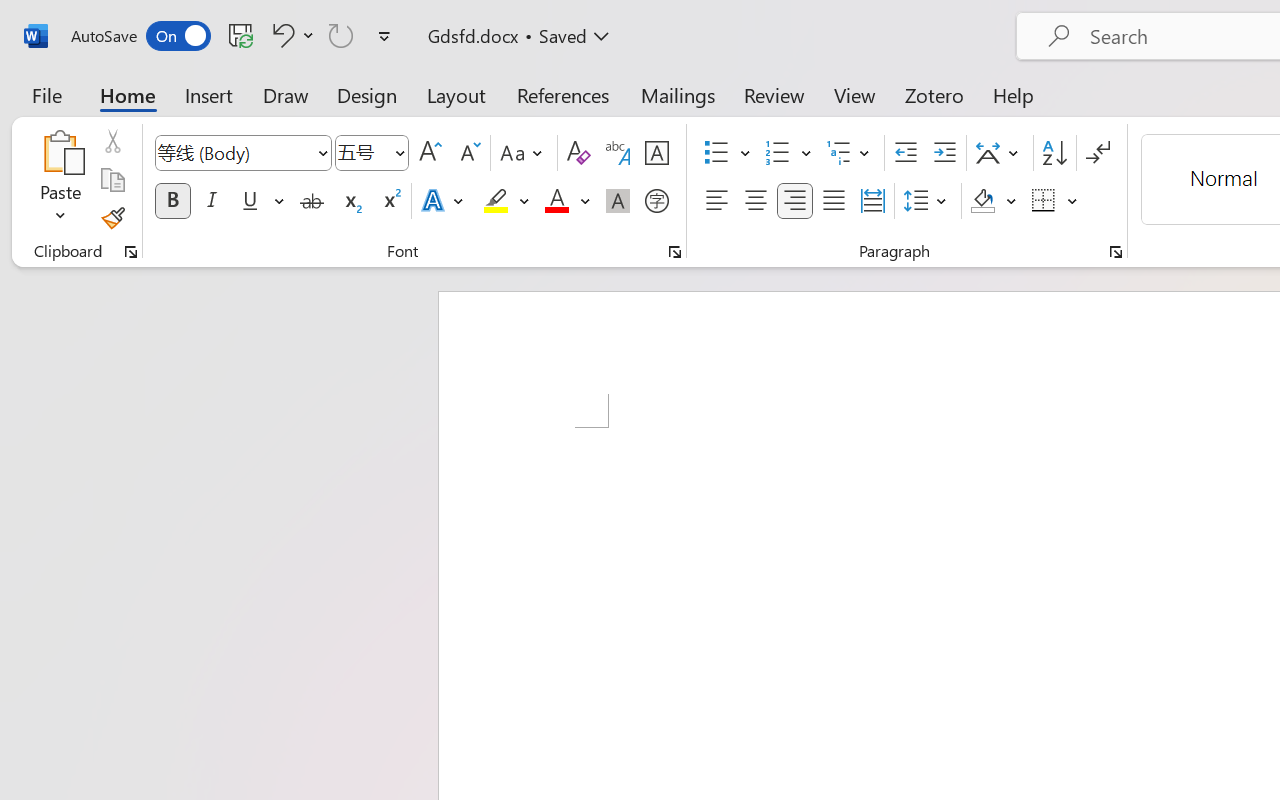  I want to click on Text Highlight Color Yellow, so click(496, 201).